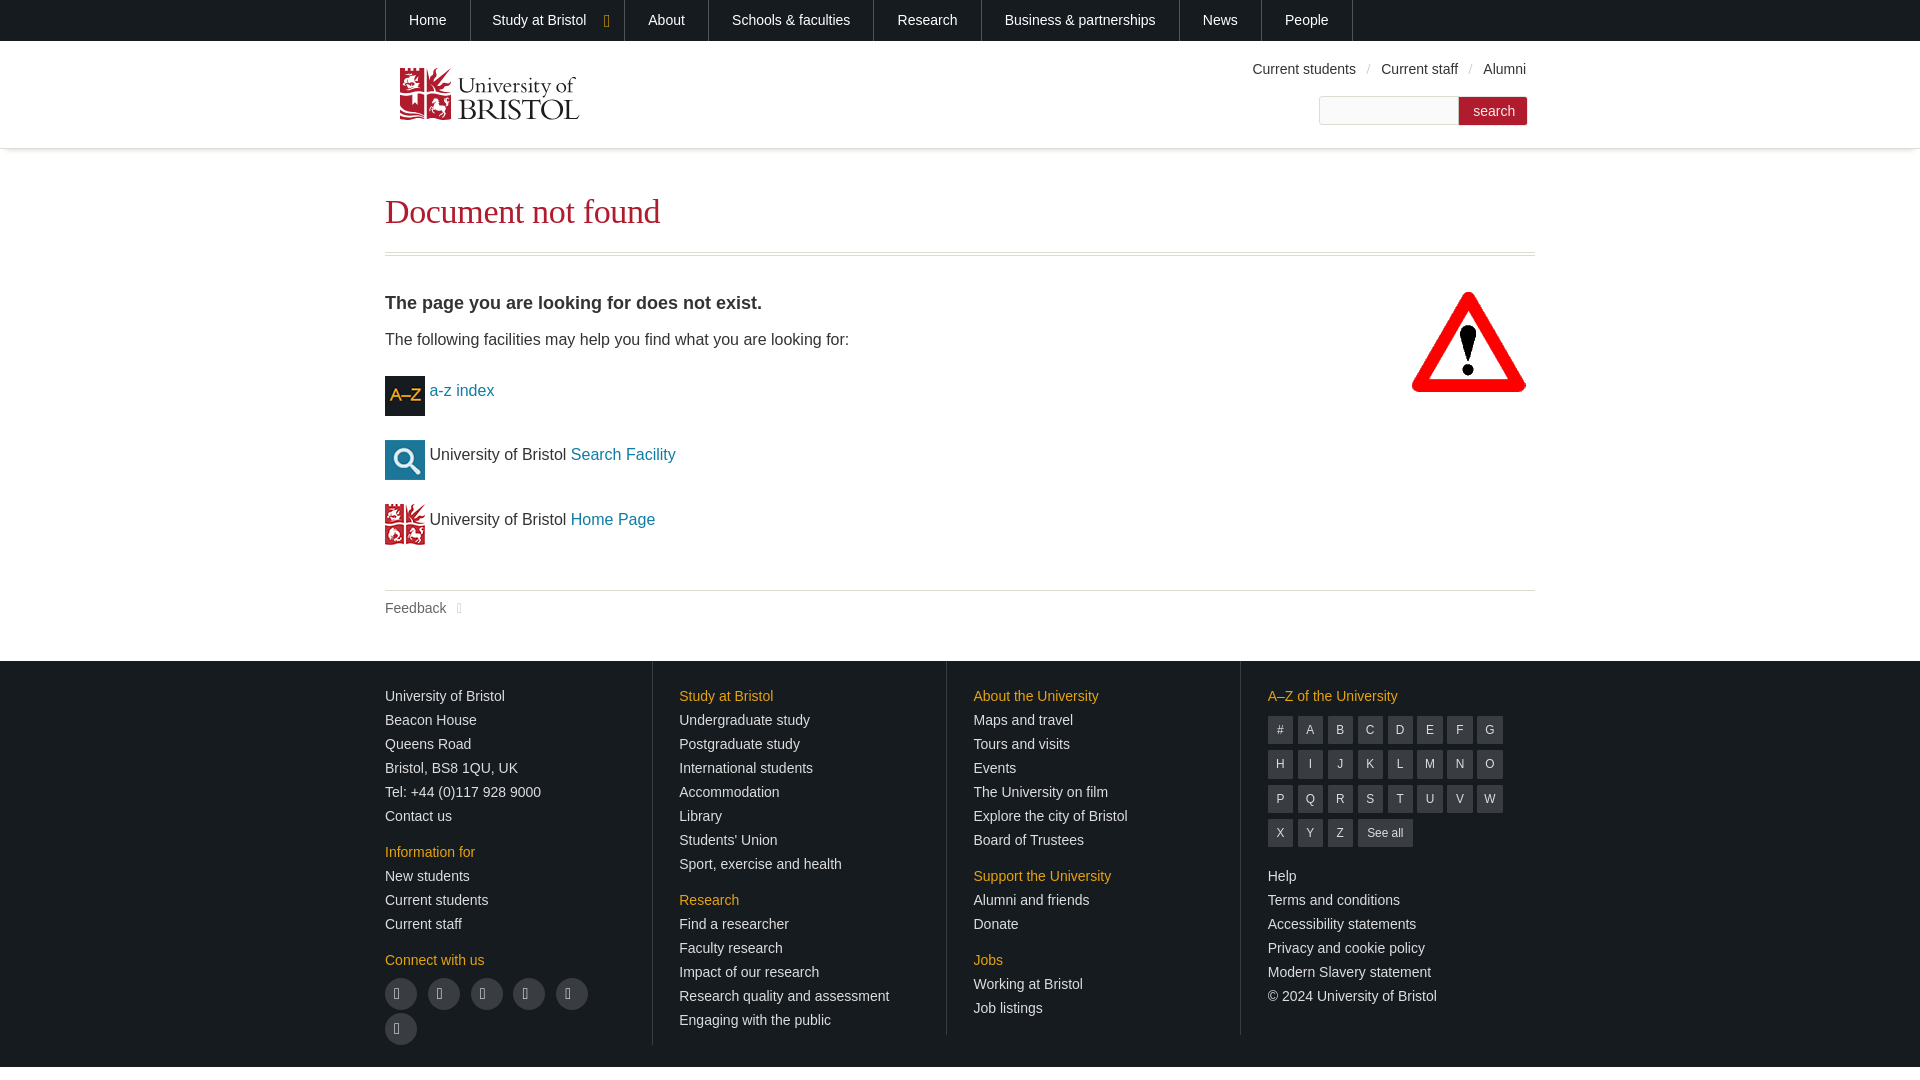 Image resolution: width=1920 pixels, height=1080 pixels. What do you see at coordinates (1389, 110) in the screenshot?
I see `enter search keywords` at bounding box center [1389, 110].